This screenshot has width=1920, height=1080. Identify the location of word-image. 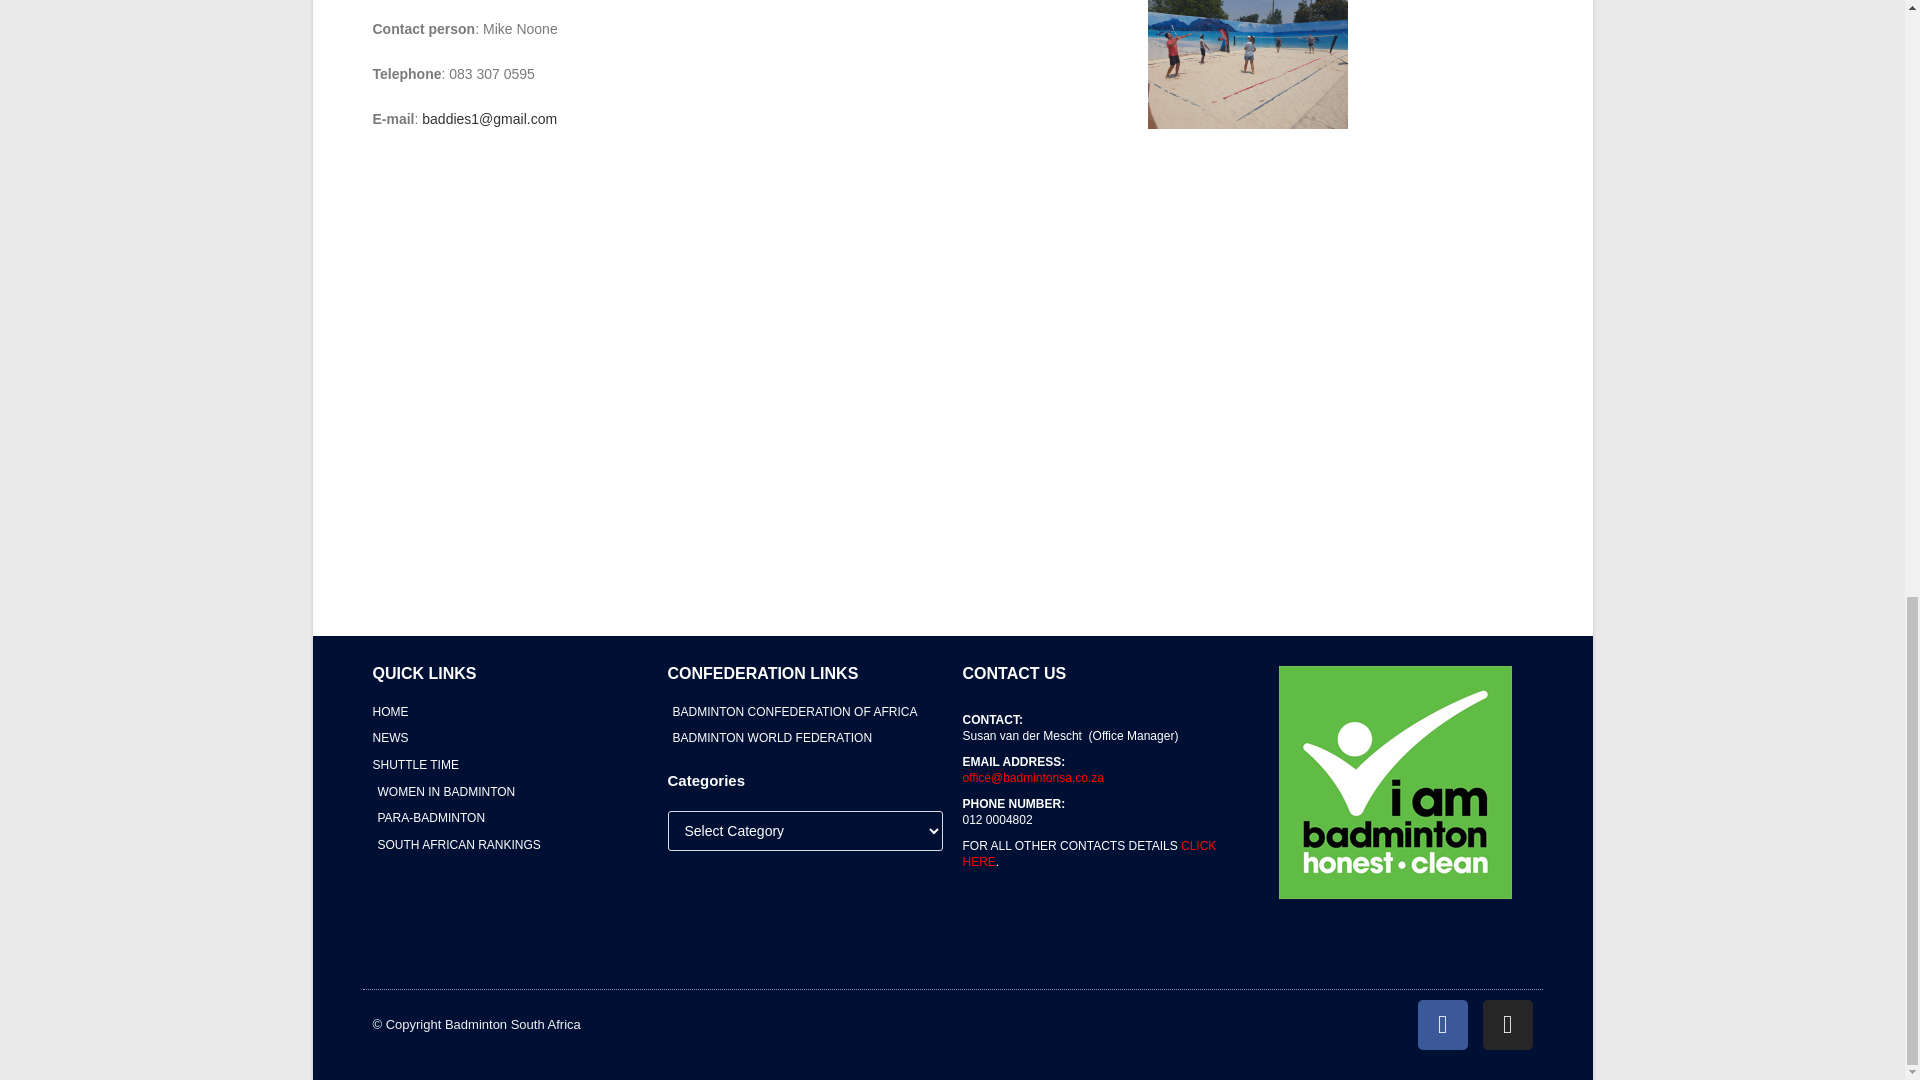
(1248, 64).